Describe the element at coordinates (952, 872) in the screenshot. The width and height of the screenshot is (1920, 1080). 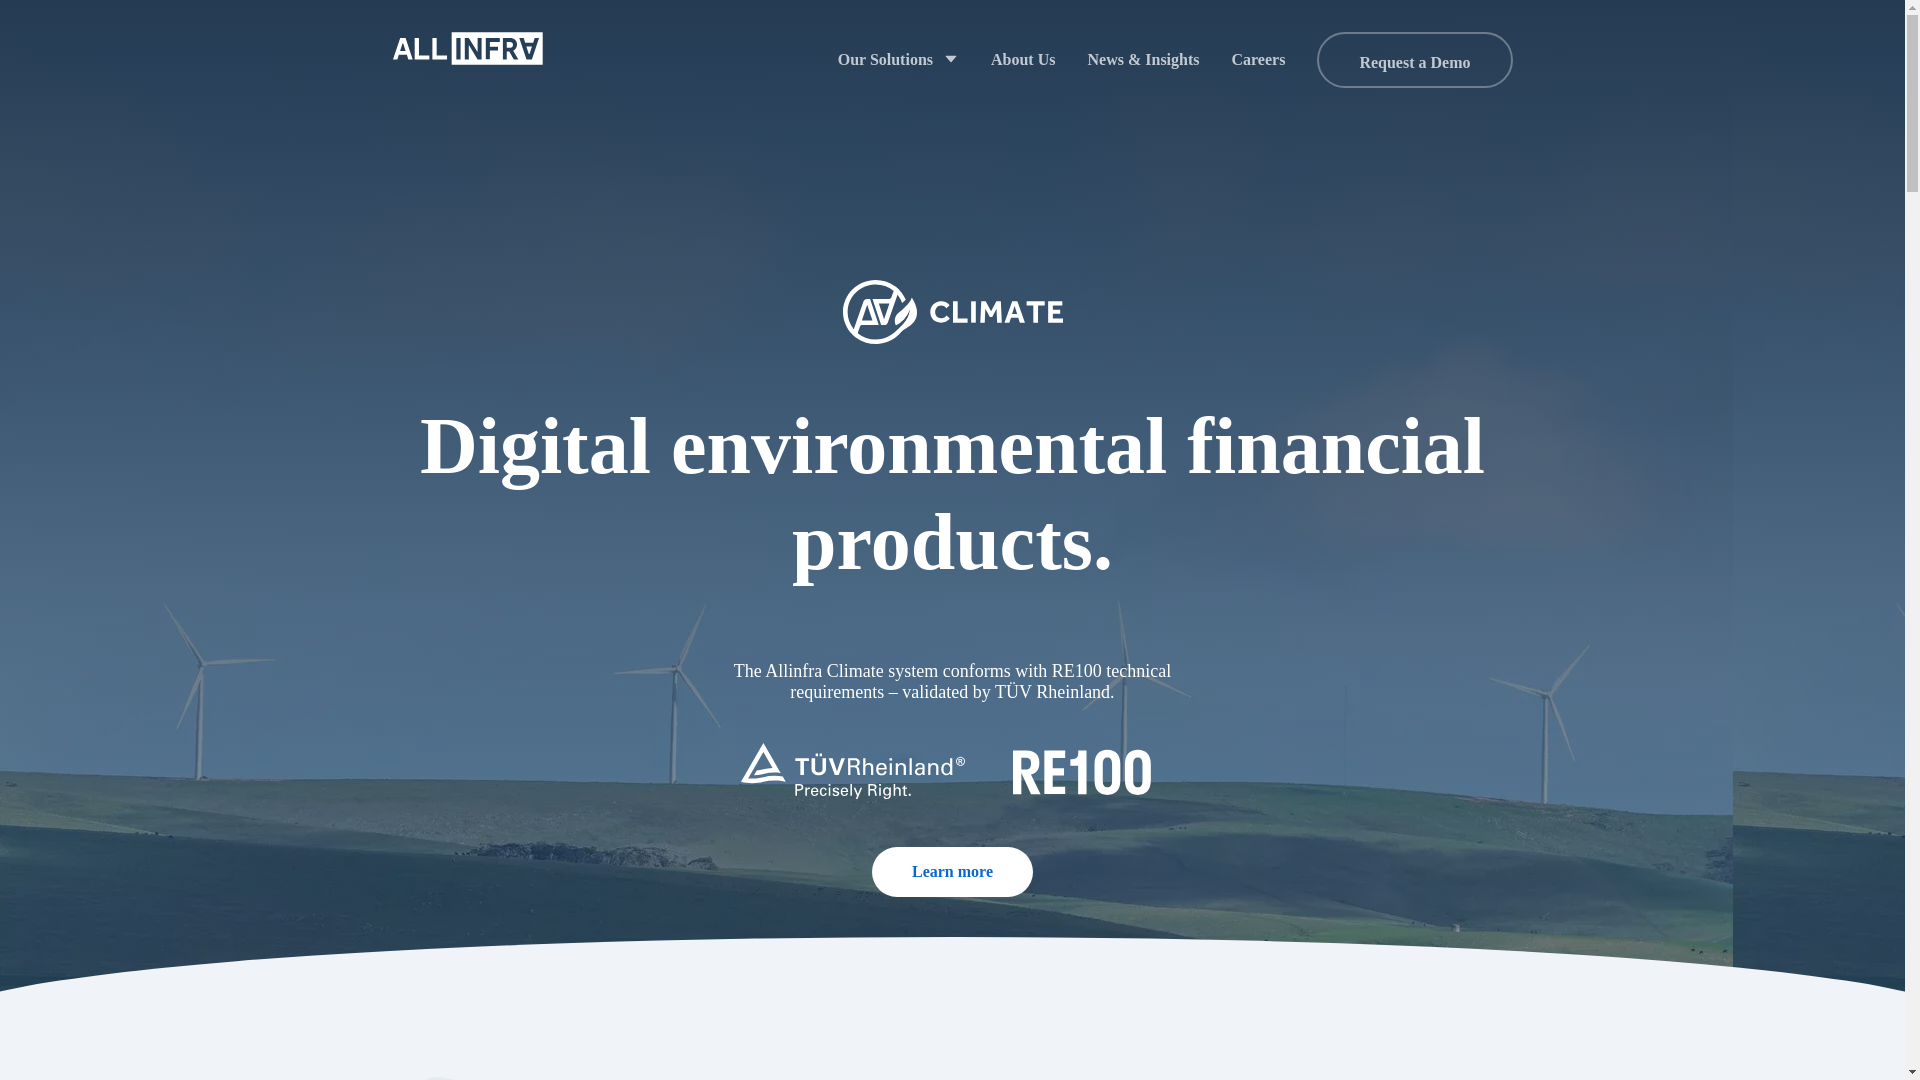
I see `Learn more` at that location.